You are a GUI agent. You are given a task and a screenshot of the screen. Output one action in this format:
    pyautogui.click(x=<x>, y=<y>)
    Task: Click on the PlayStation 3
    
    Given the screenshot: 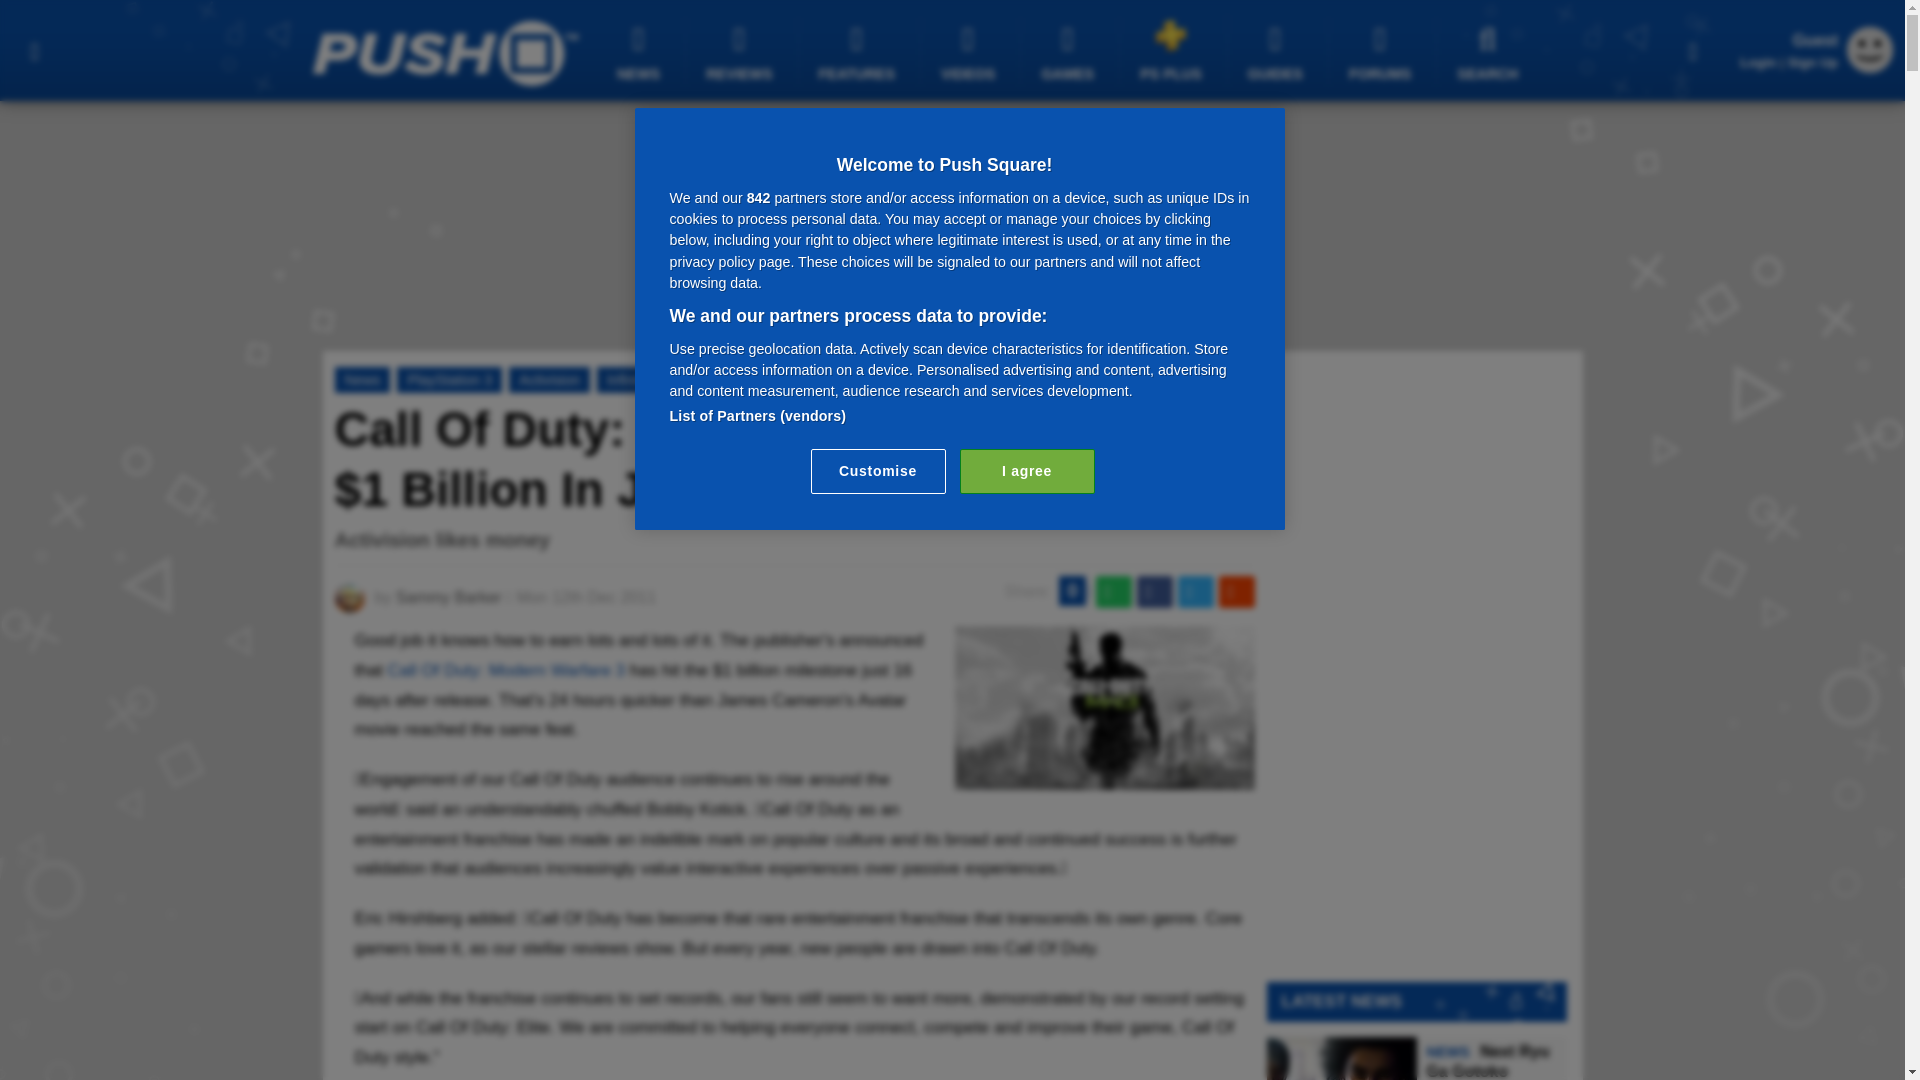 What is the action you would take?
    pyautogui.click(x=449, y=380)
    